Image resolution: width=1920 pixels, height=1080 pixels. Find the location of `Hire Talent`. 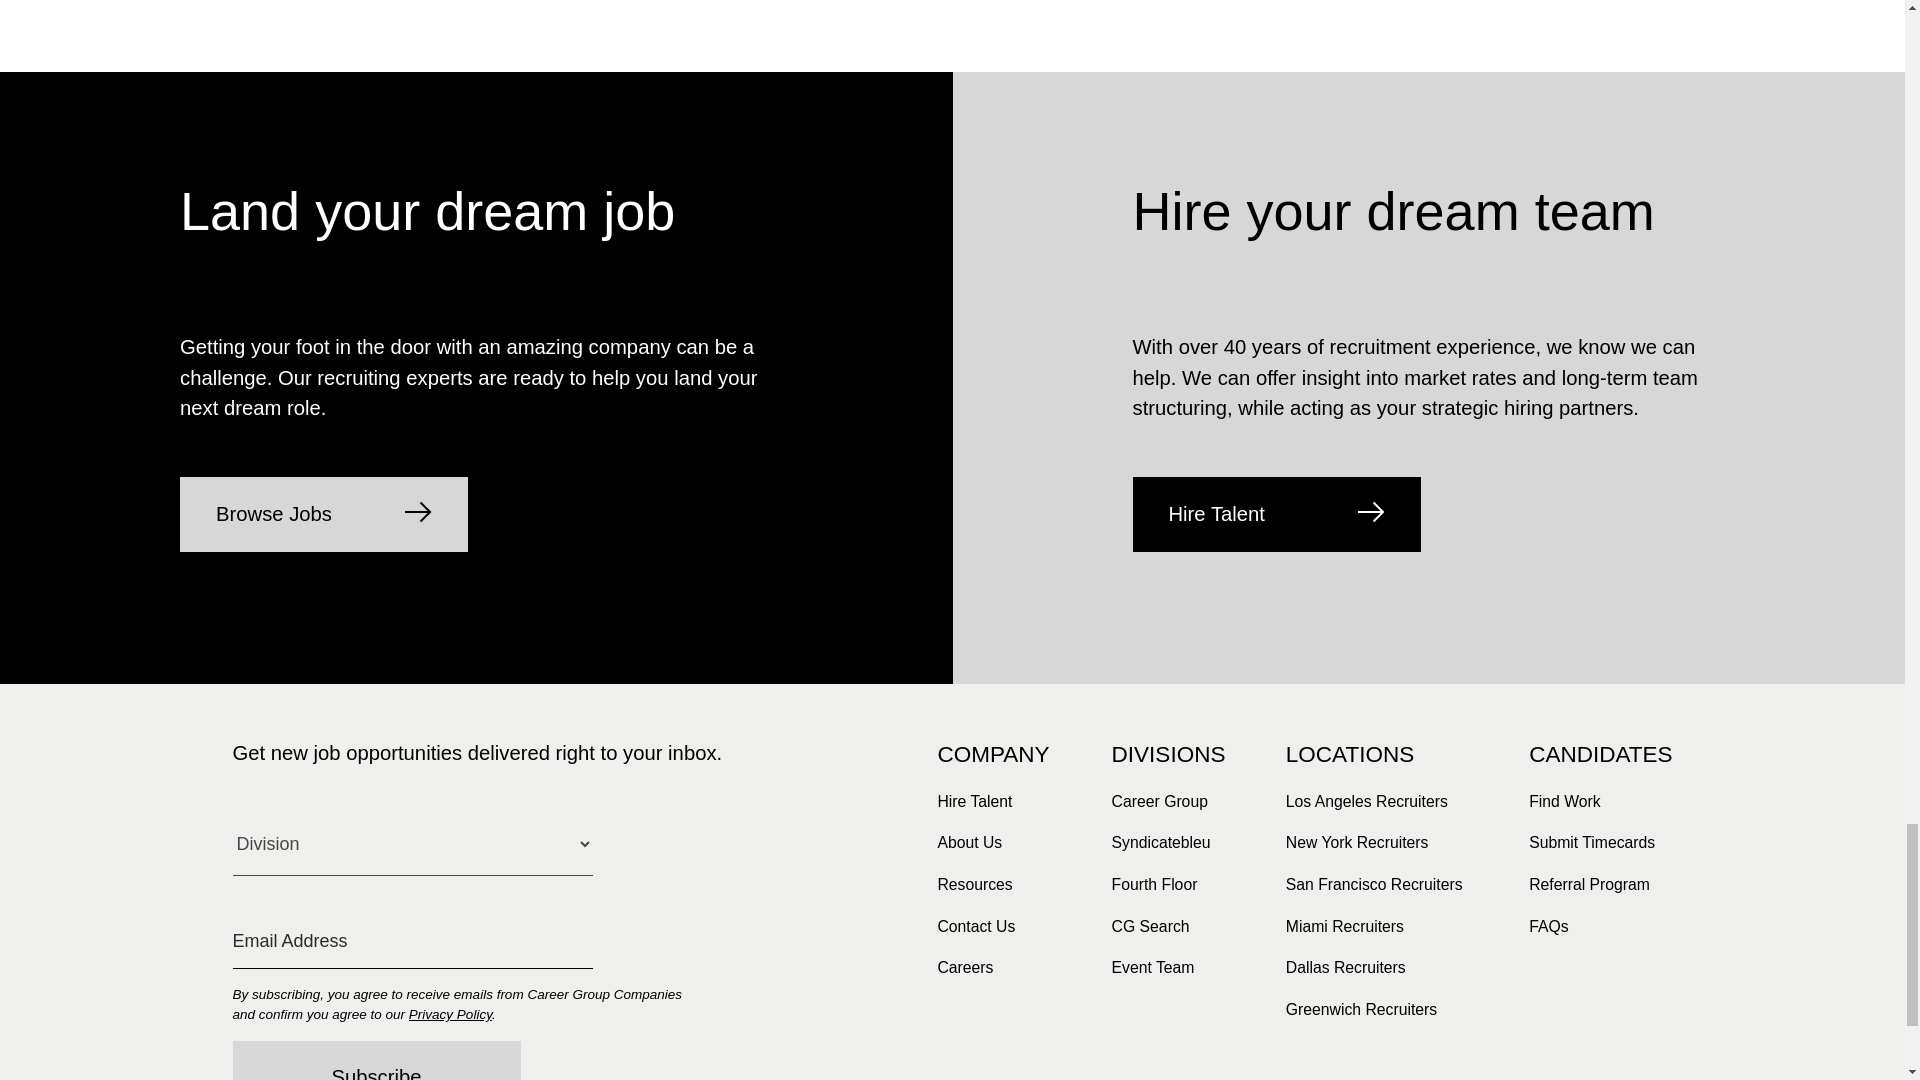

Hire Talent is located at coordinates (1276, 514).